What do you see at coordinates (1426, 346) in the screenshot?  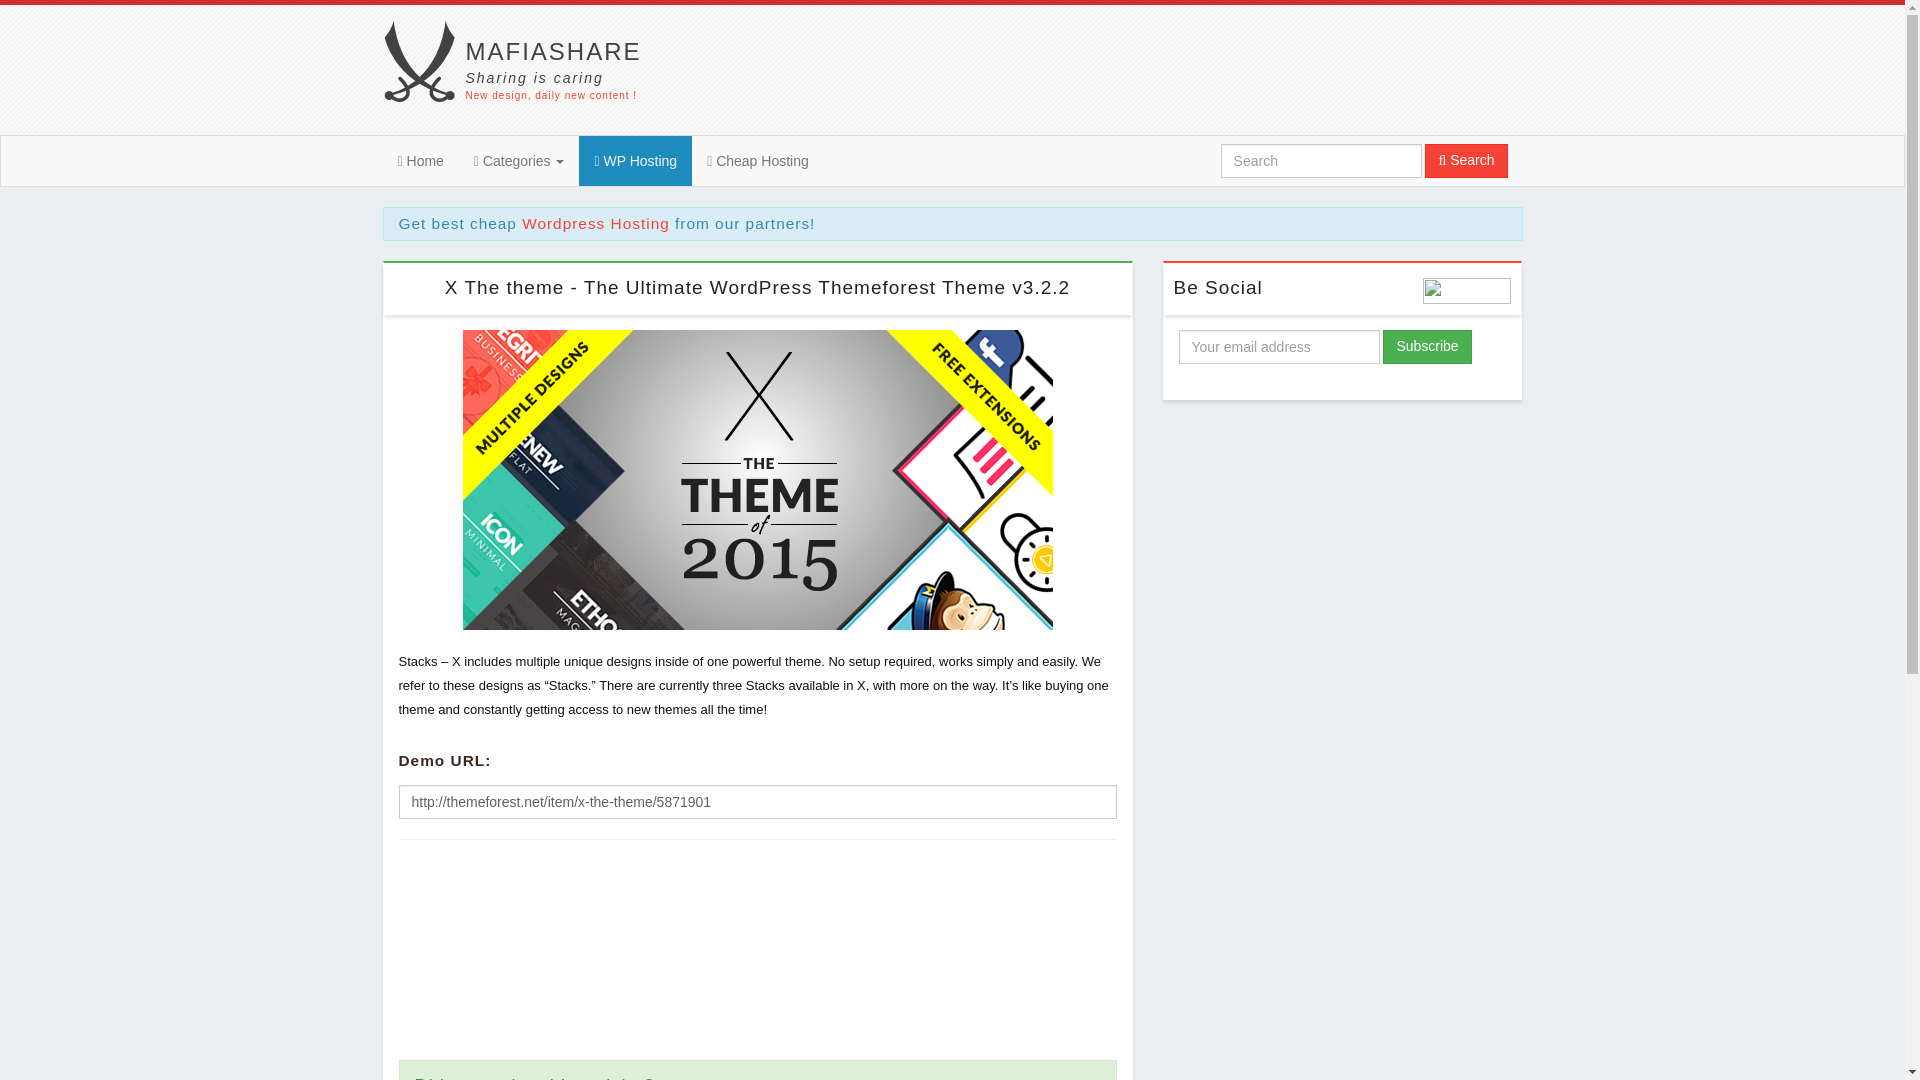 I see `Subscribe` at bounding box center [1426, 346].